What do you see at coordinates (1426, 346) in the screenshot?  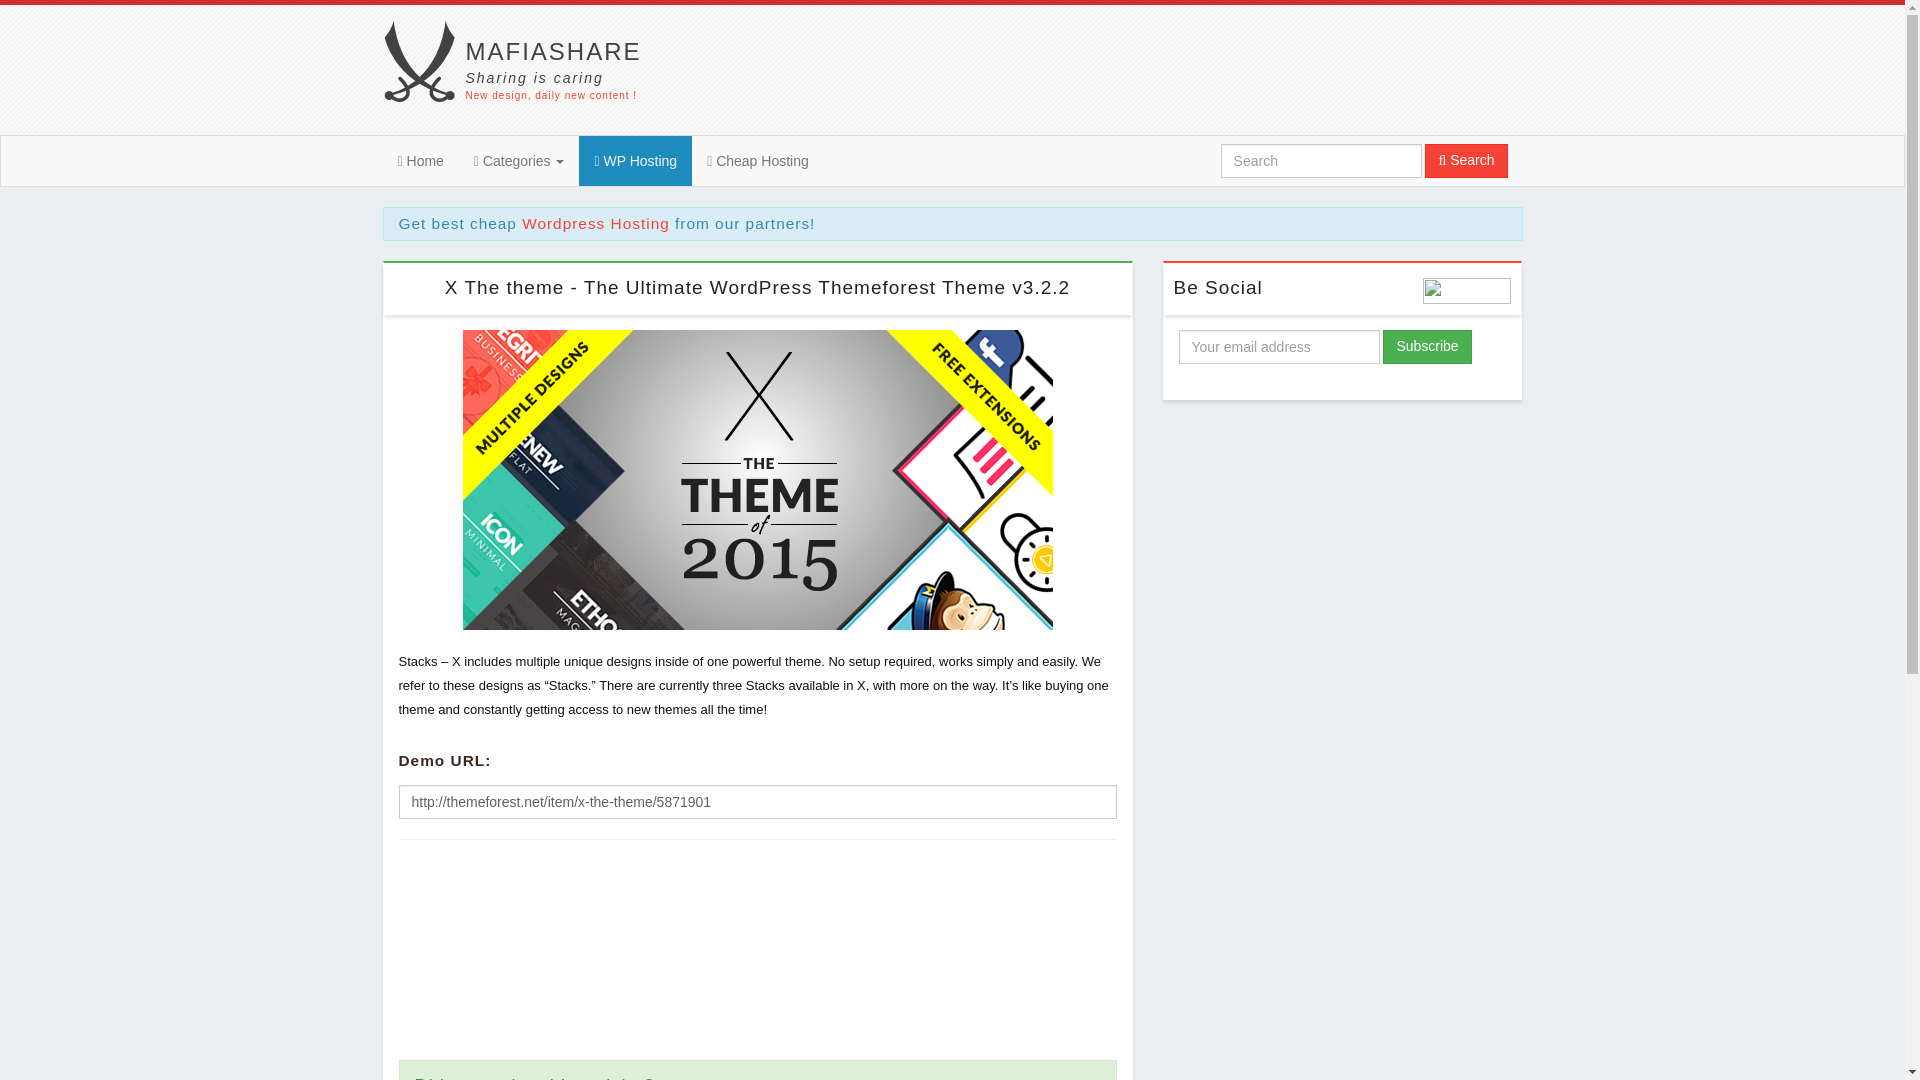 I see `Subscribe` at bounding box center [1426, 346].